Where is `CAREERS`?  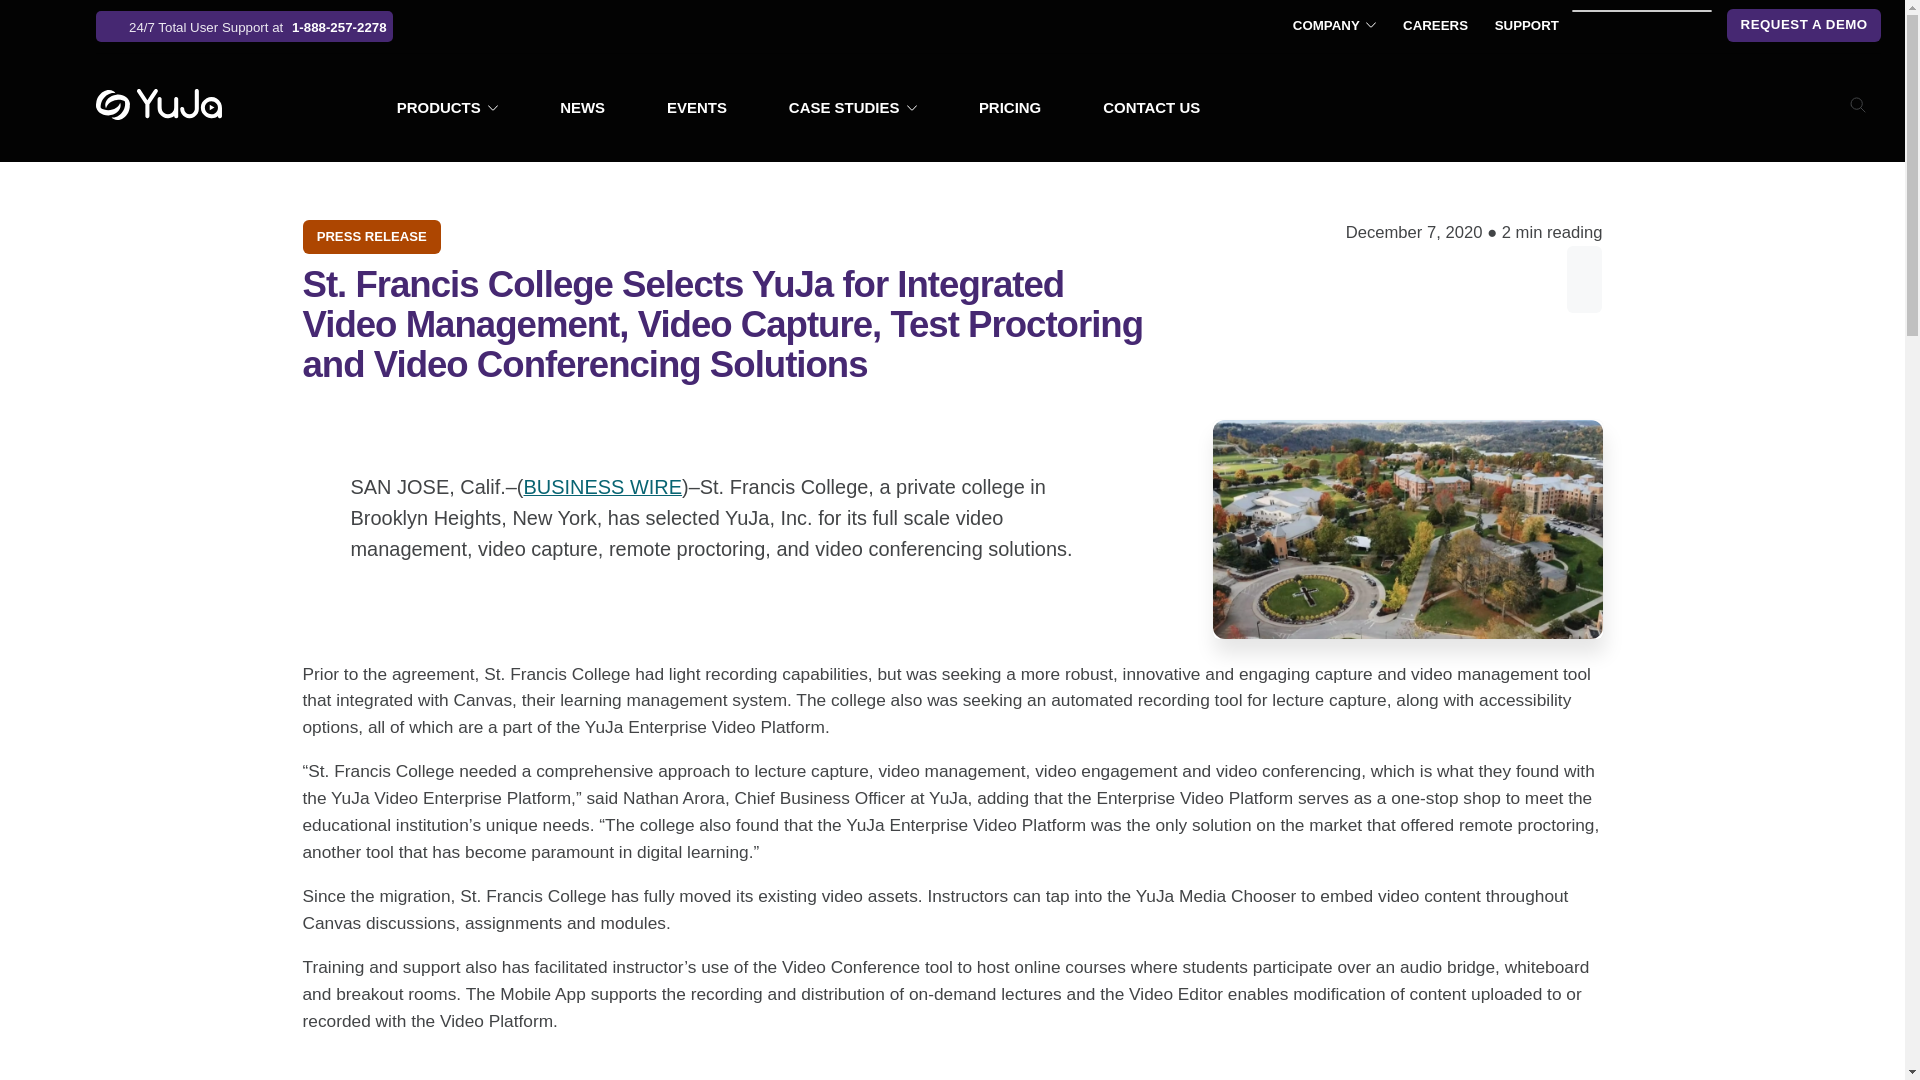 CAREERS is located at coordinates (1436, 26).